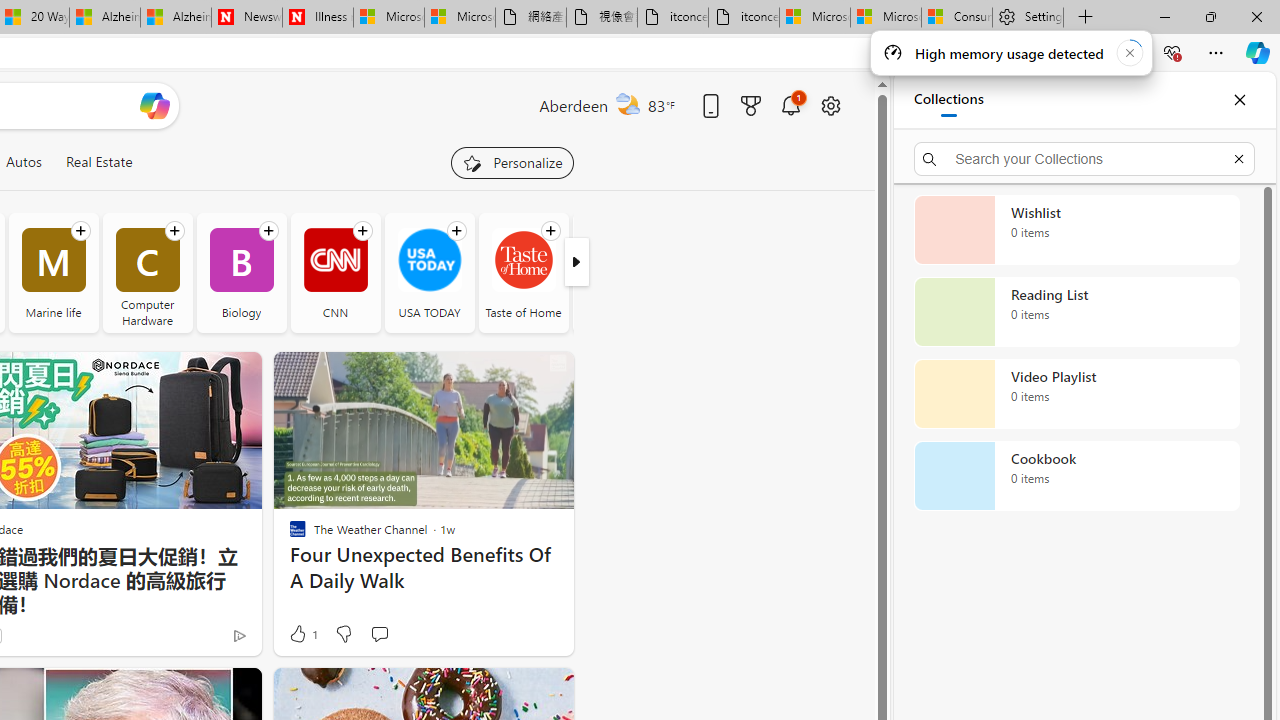 The width and height of the screenshot is (1280, 720). What do you see at coordinates (240, 272) in the screenshot?
I see `Biology` at bounding box center [240, 272].